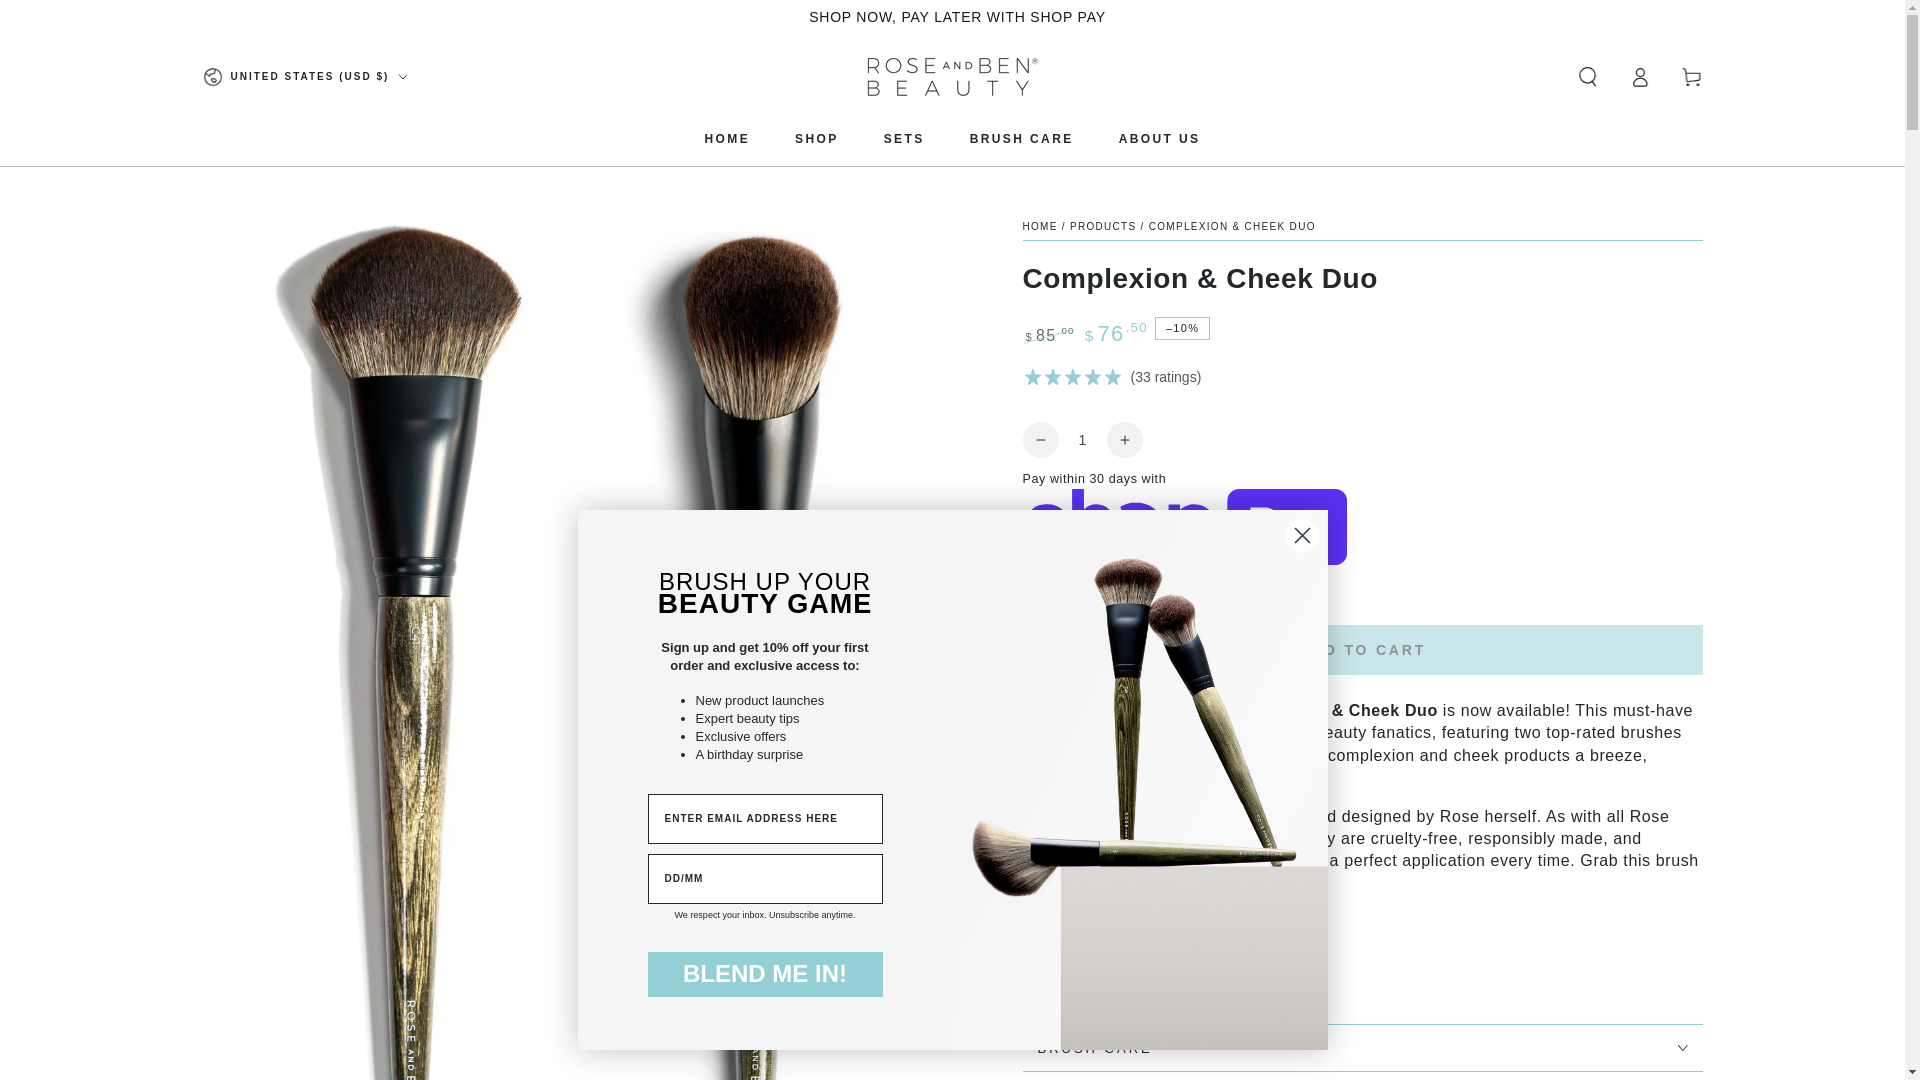 The height and width of the screenshot is (1080, 1920). I want to click on BRUSH CARE, so click(1021, 138).